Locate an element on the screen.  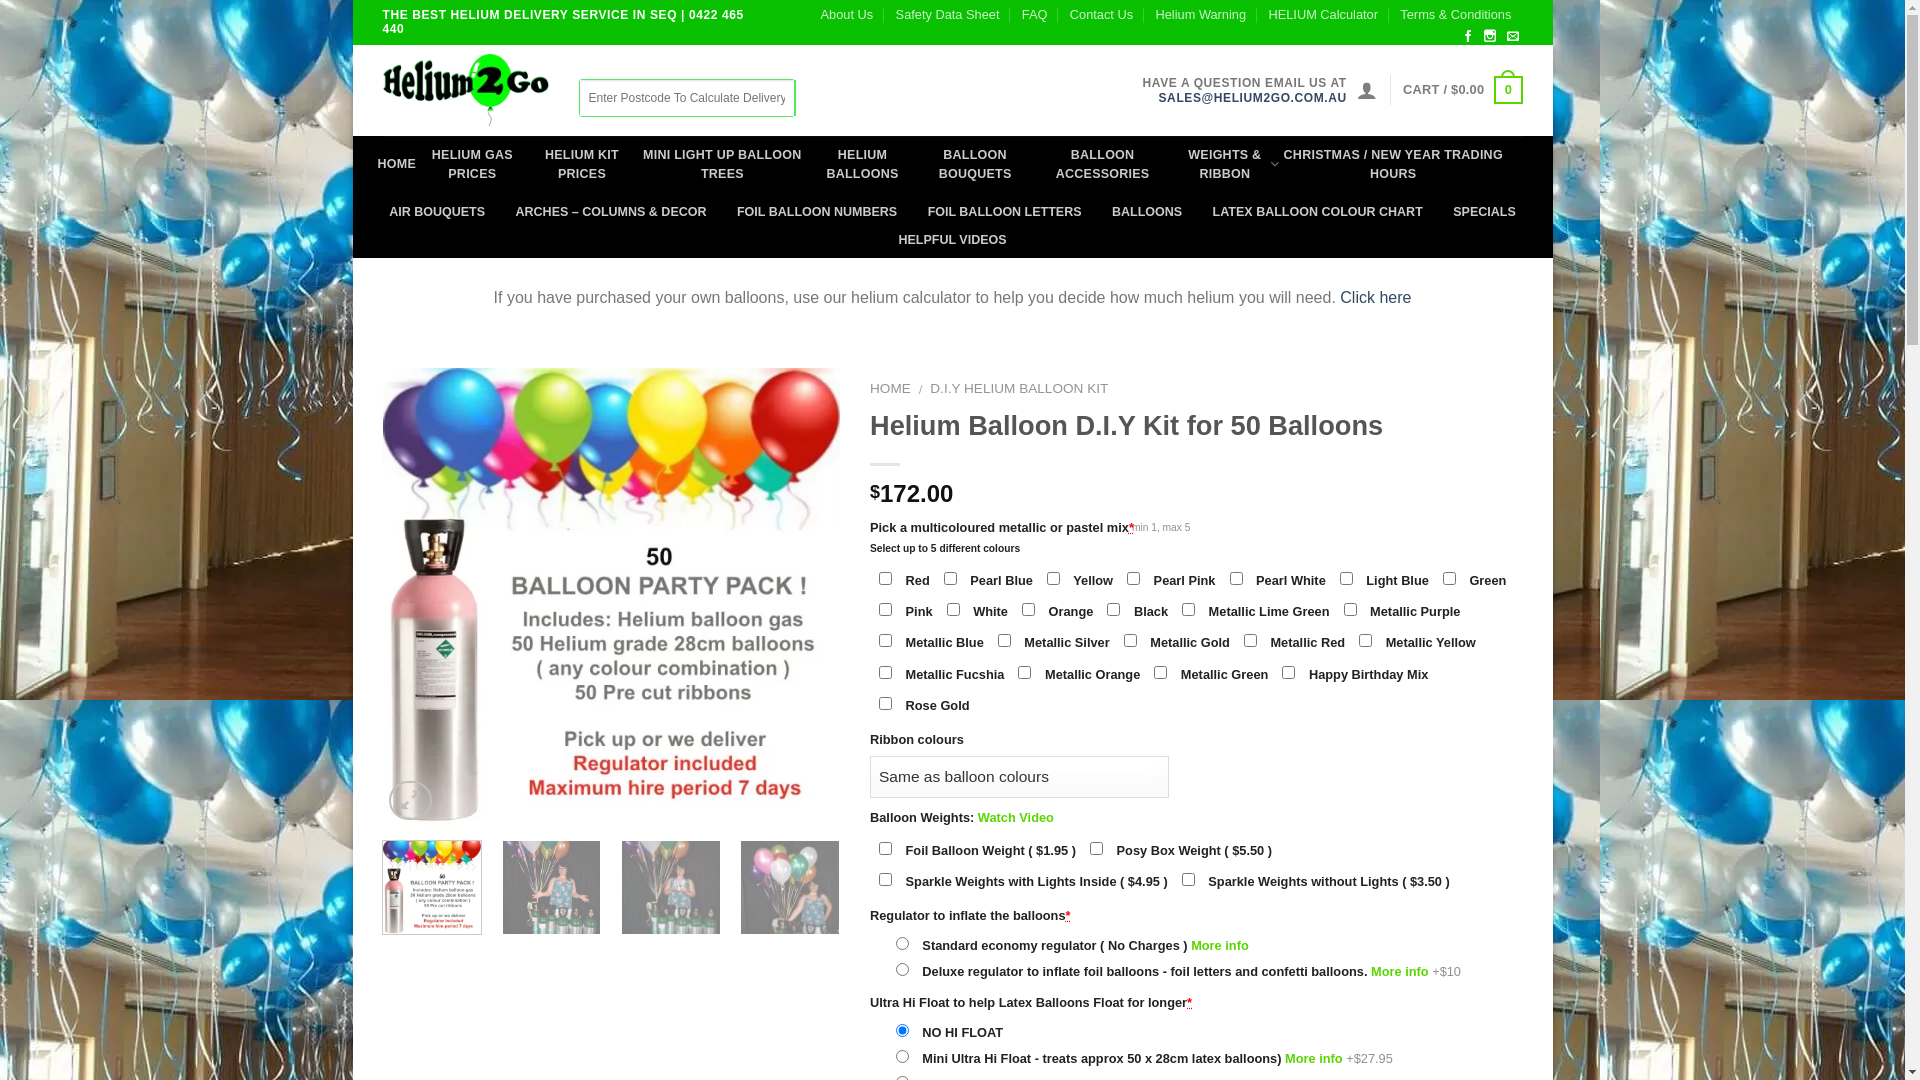
helium tank rental helium 2 go2 is located at coordinates (671, 890).